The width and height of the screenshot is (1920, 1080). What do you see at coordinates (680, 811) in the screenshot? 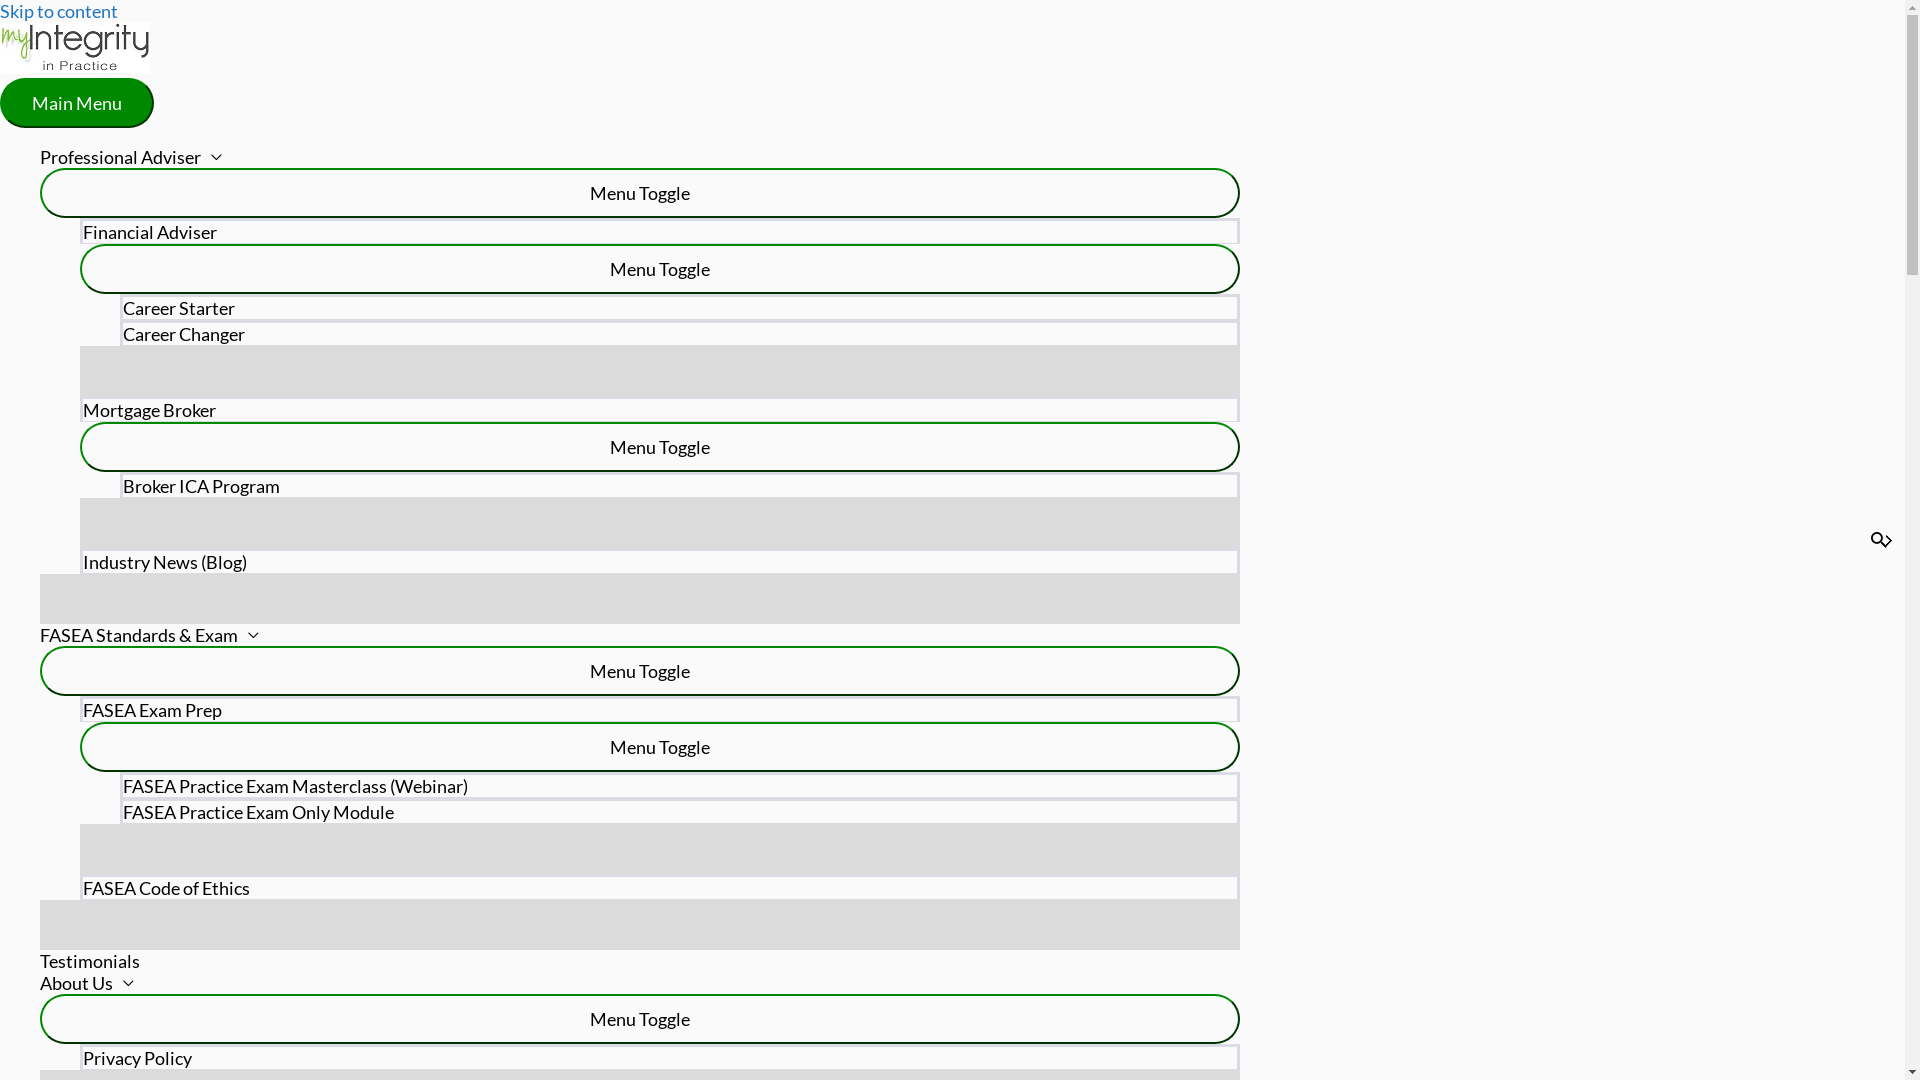
I see `FASEA Practice Exam Only Module` at bounding box center [680, 811].